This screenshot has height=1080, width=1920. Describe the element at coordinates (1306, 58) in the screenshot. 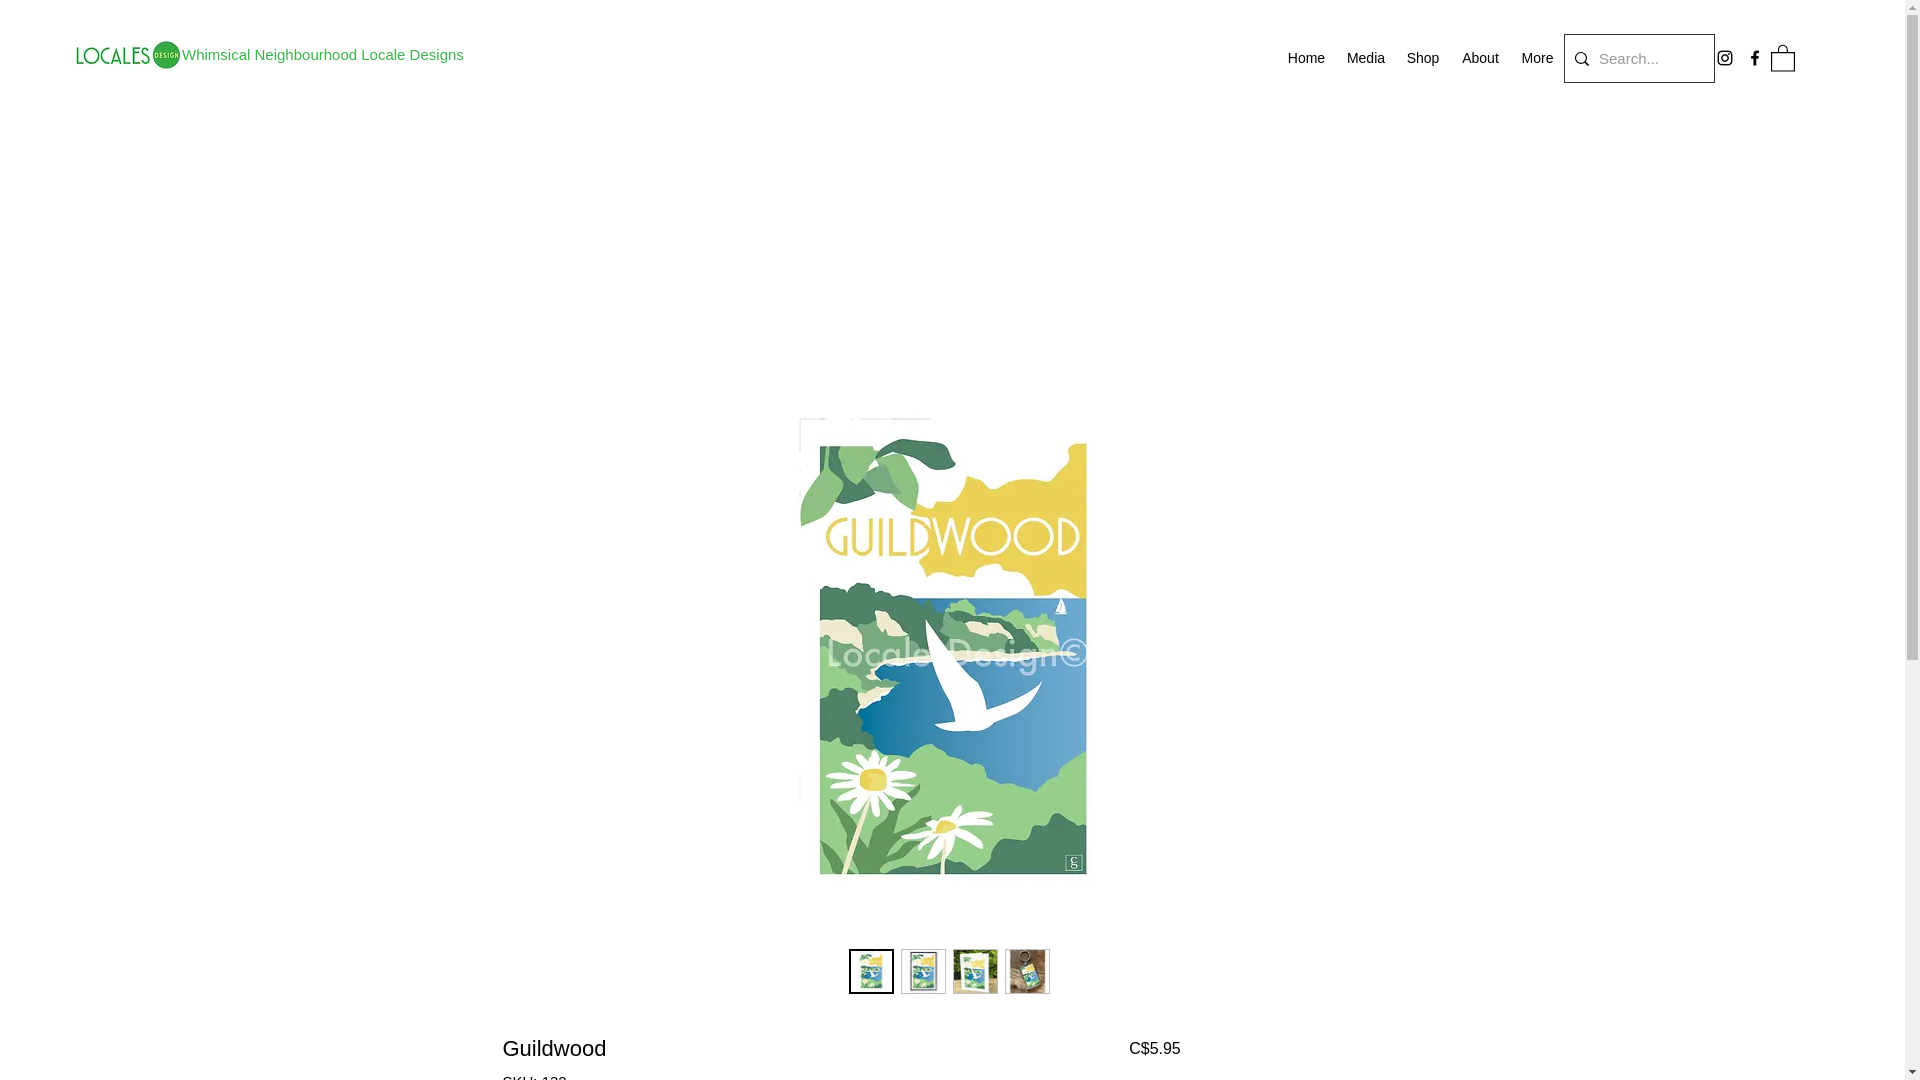

I see `Home` at that location.